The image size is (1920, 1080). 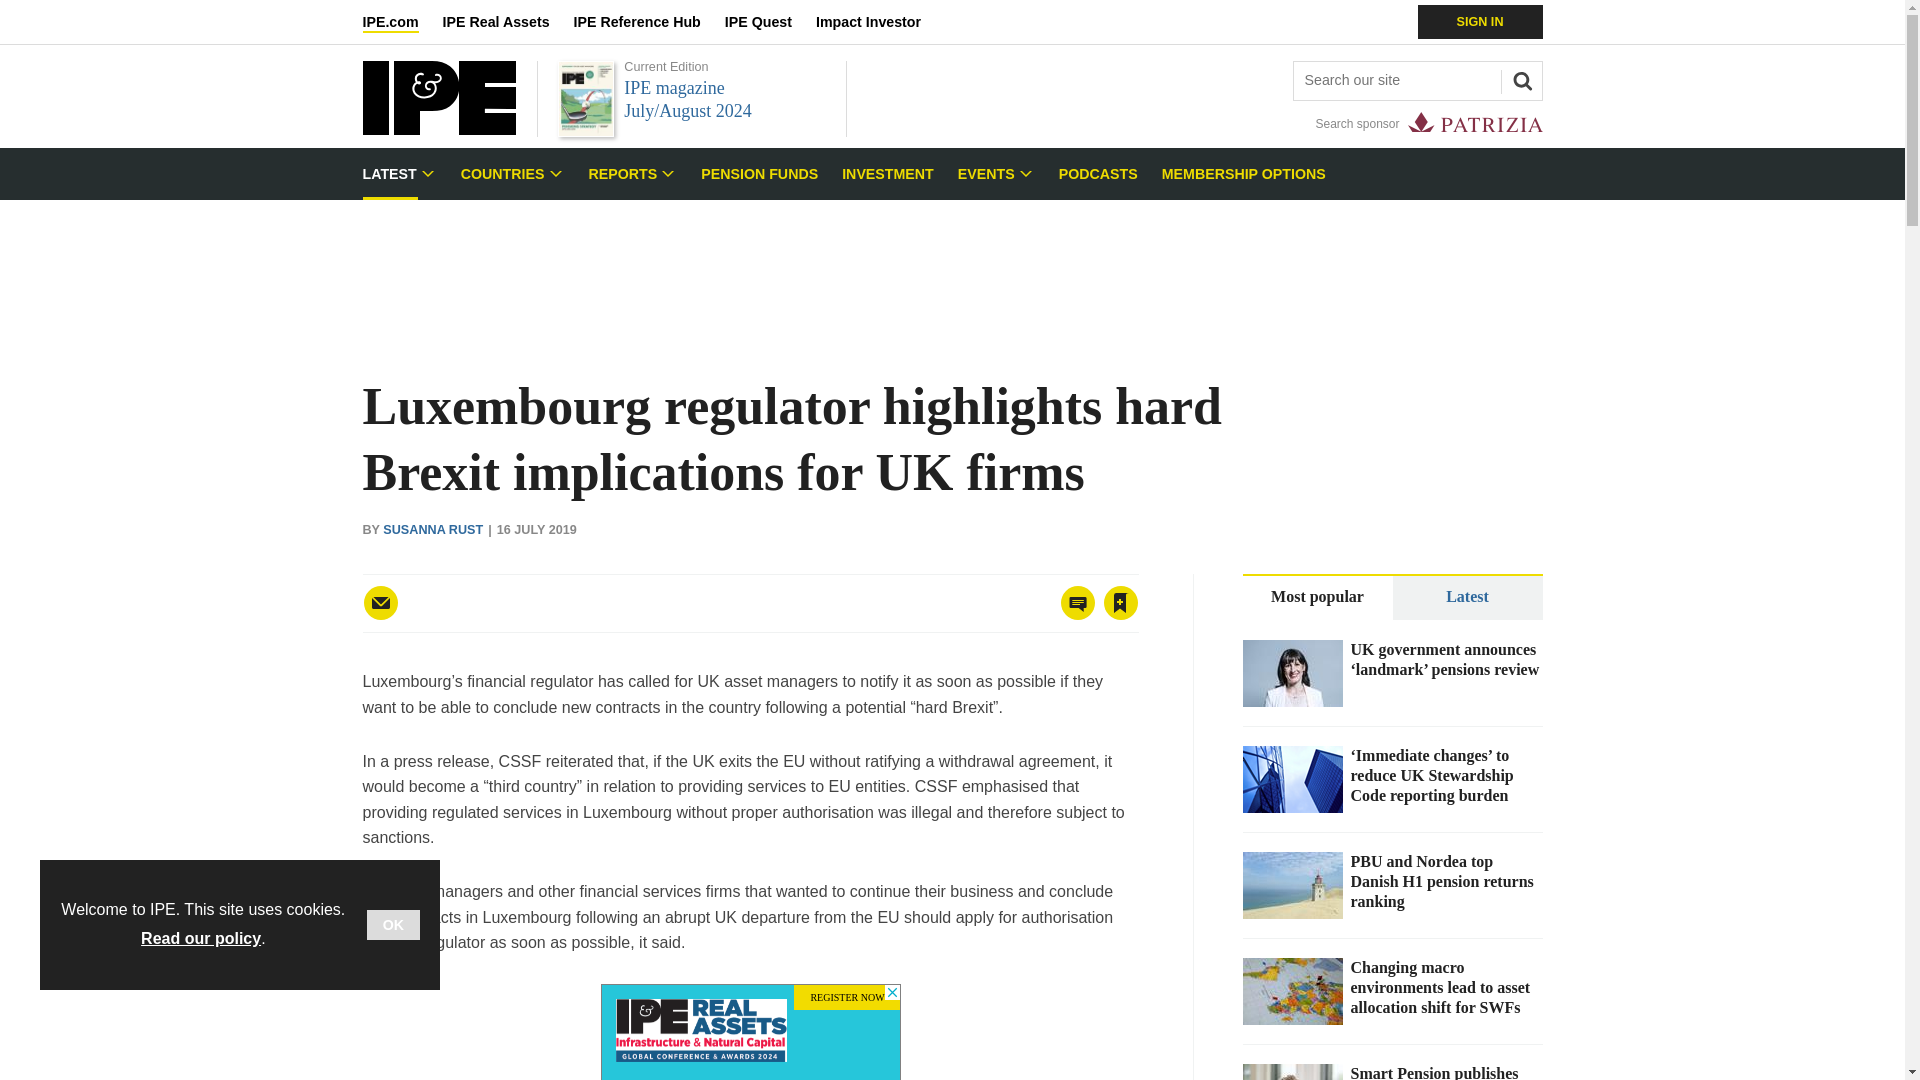 What do you see at coordinates (393, 924) in the screenshot?
I see `OK` at bounding box center [393, 924].